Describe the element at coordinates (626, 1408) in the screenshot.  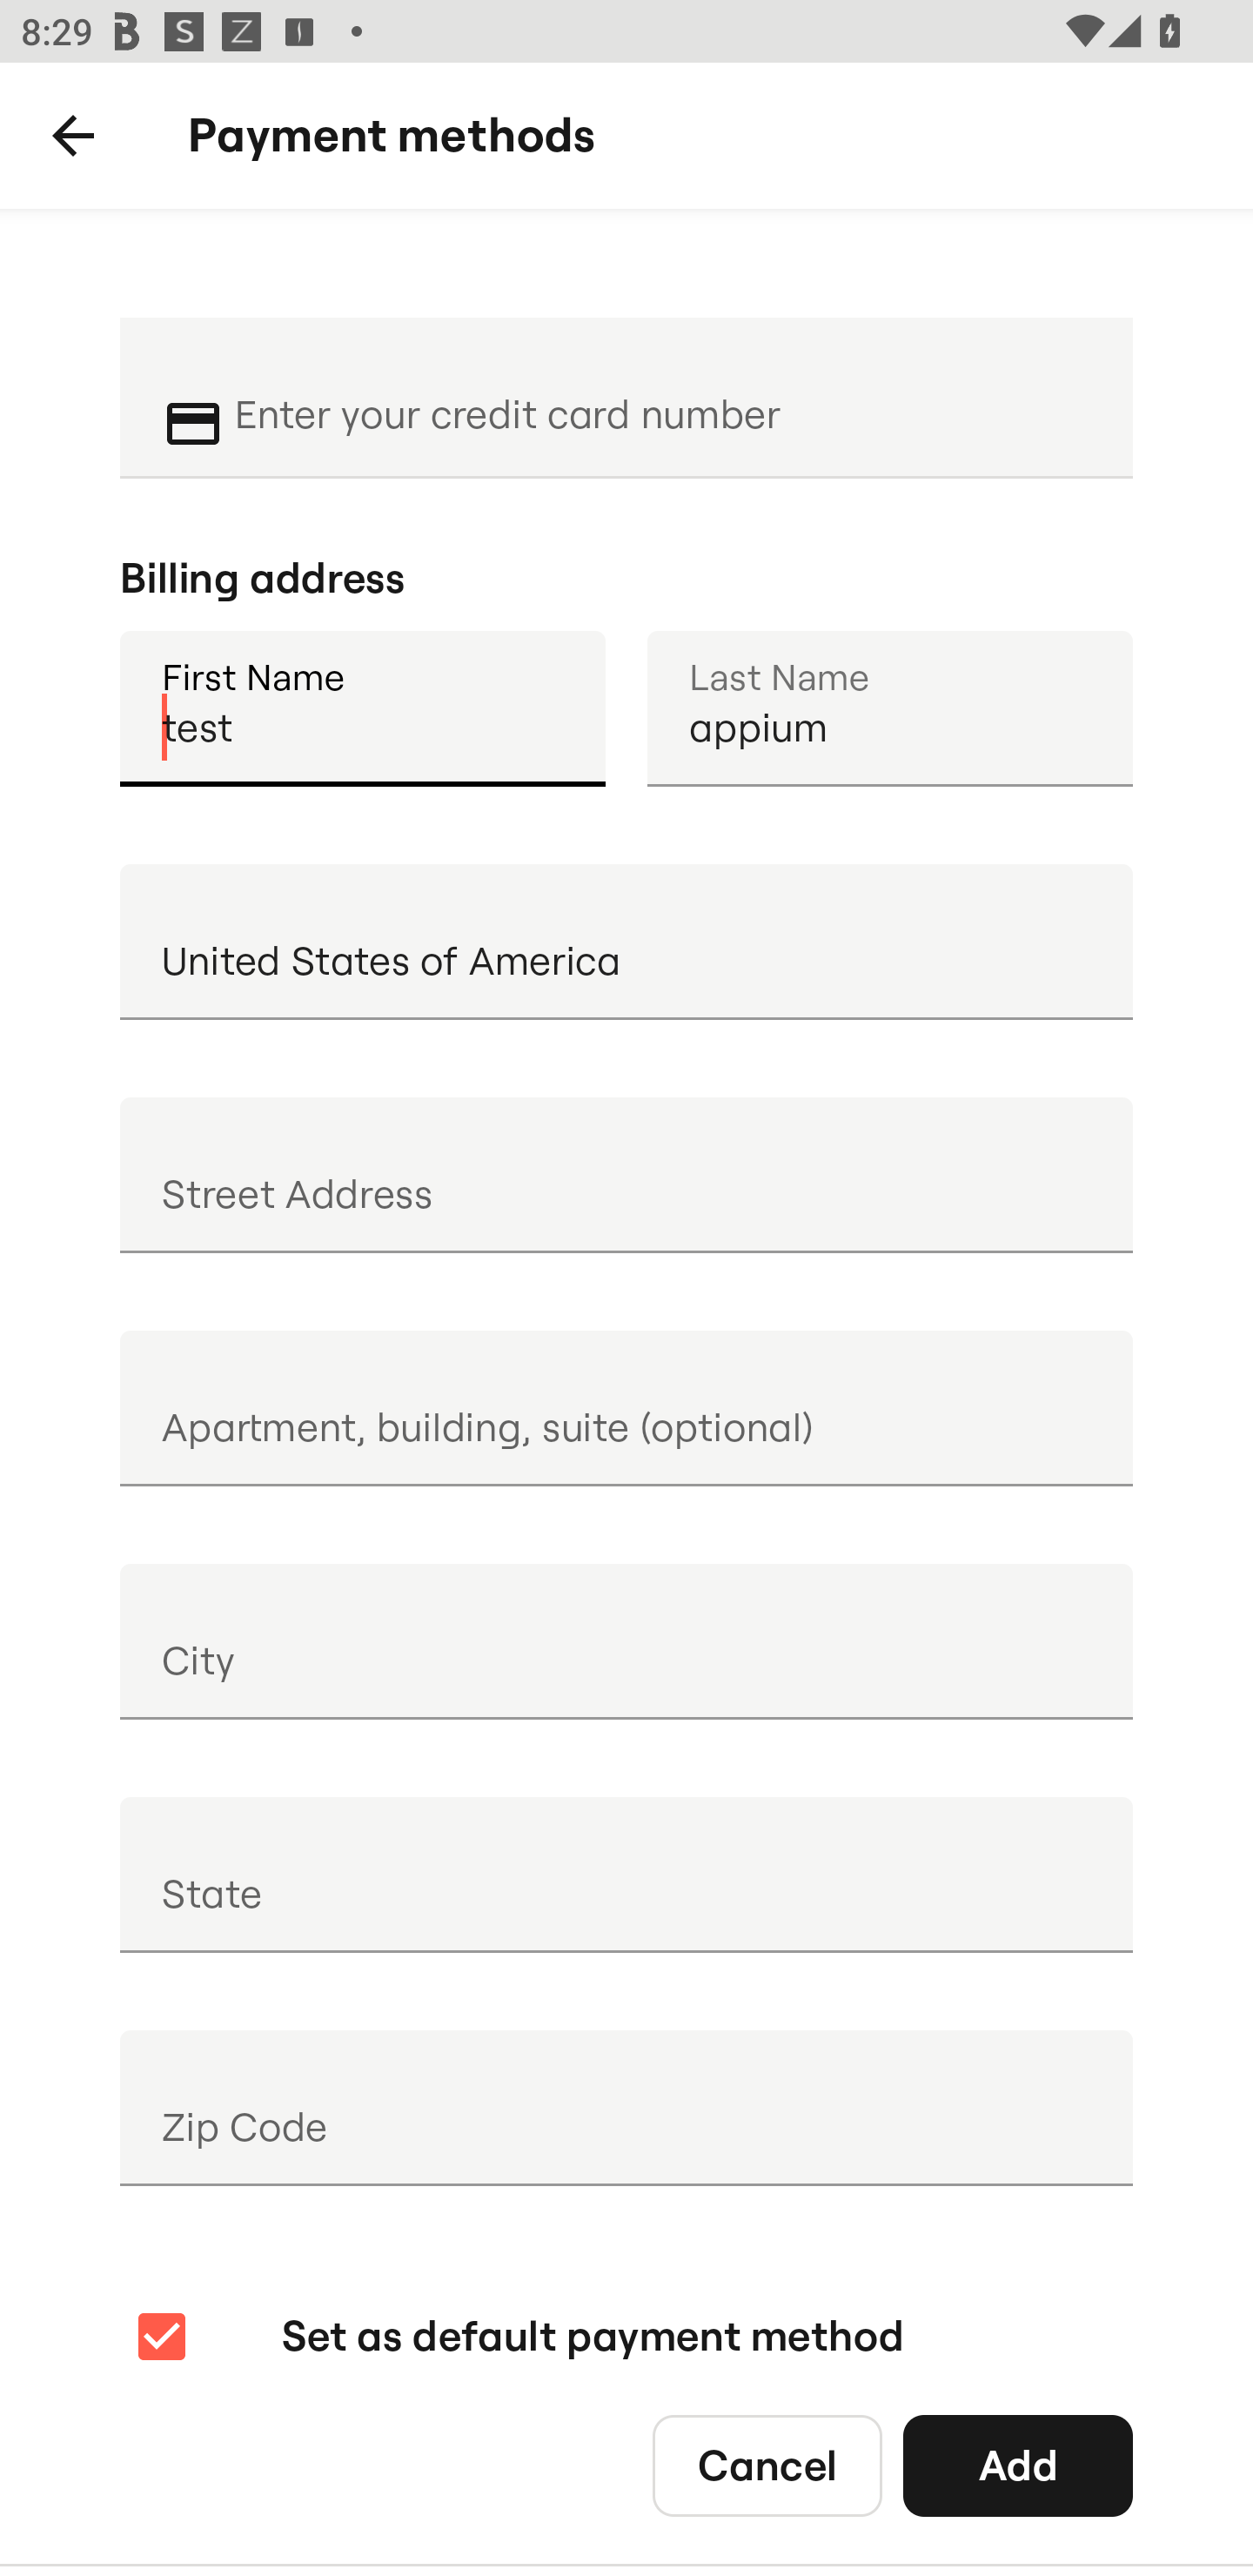
I see `Apartment, building, suite (optional)` at that location.